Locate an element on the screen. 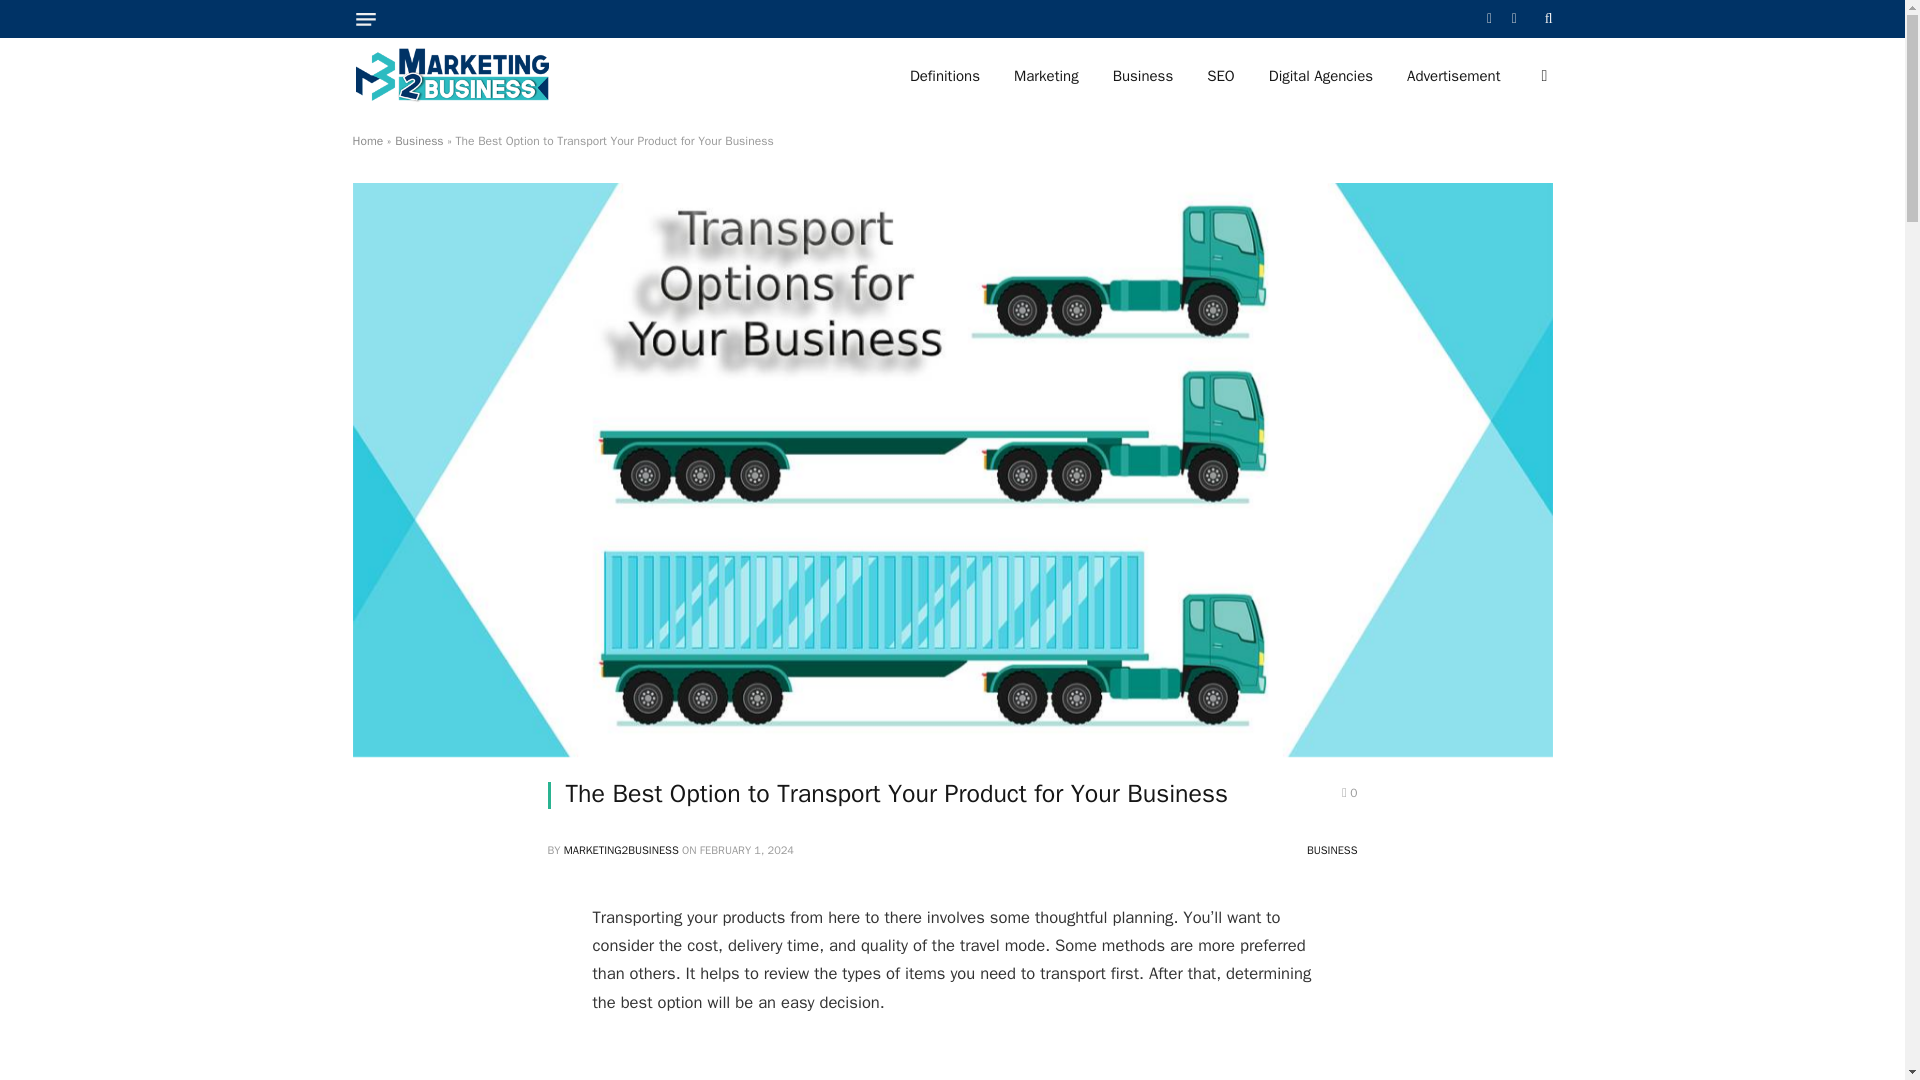 The width and height of the screenshot is (1920, 1080). Posts by marketing2business is located at coordinates (622, 850).